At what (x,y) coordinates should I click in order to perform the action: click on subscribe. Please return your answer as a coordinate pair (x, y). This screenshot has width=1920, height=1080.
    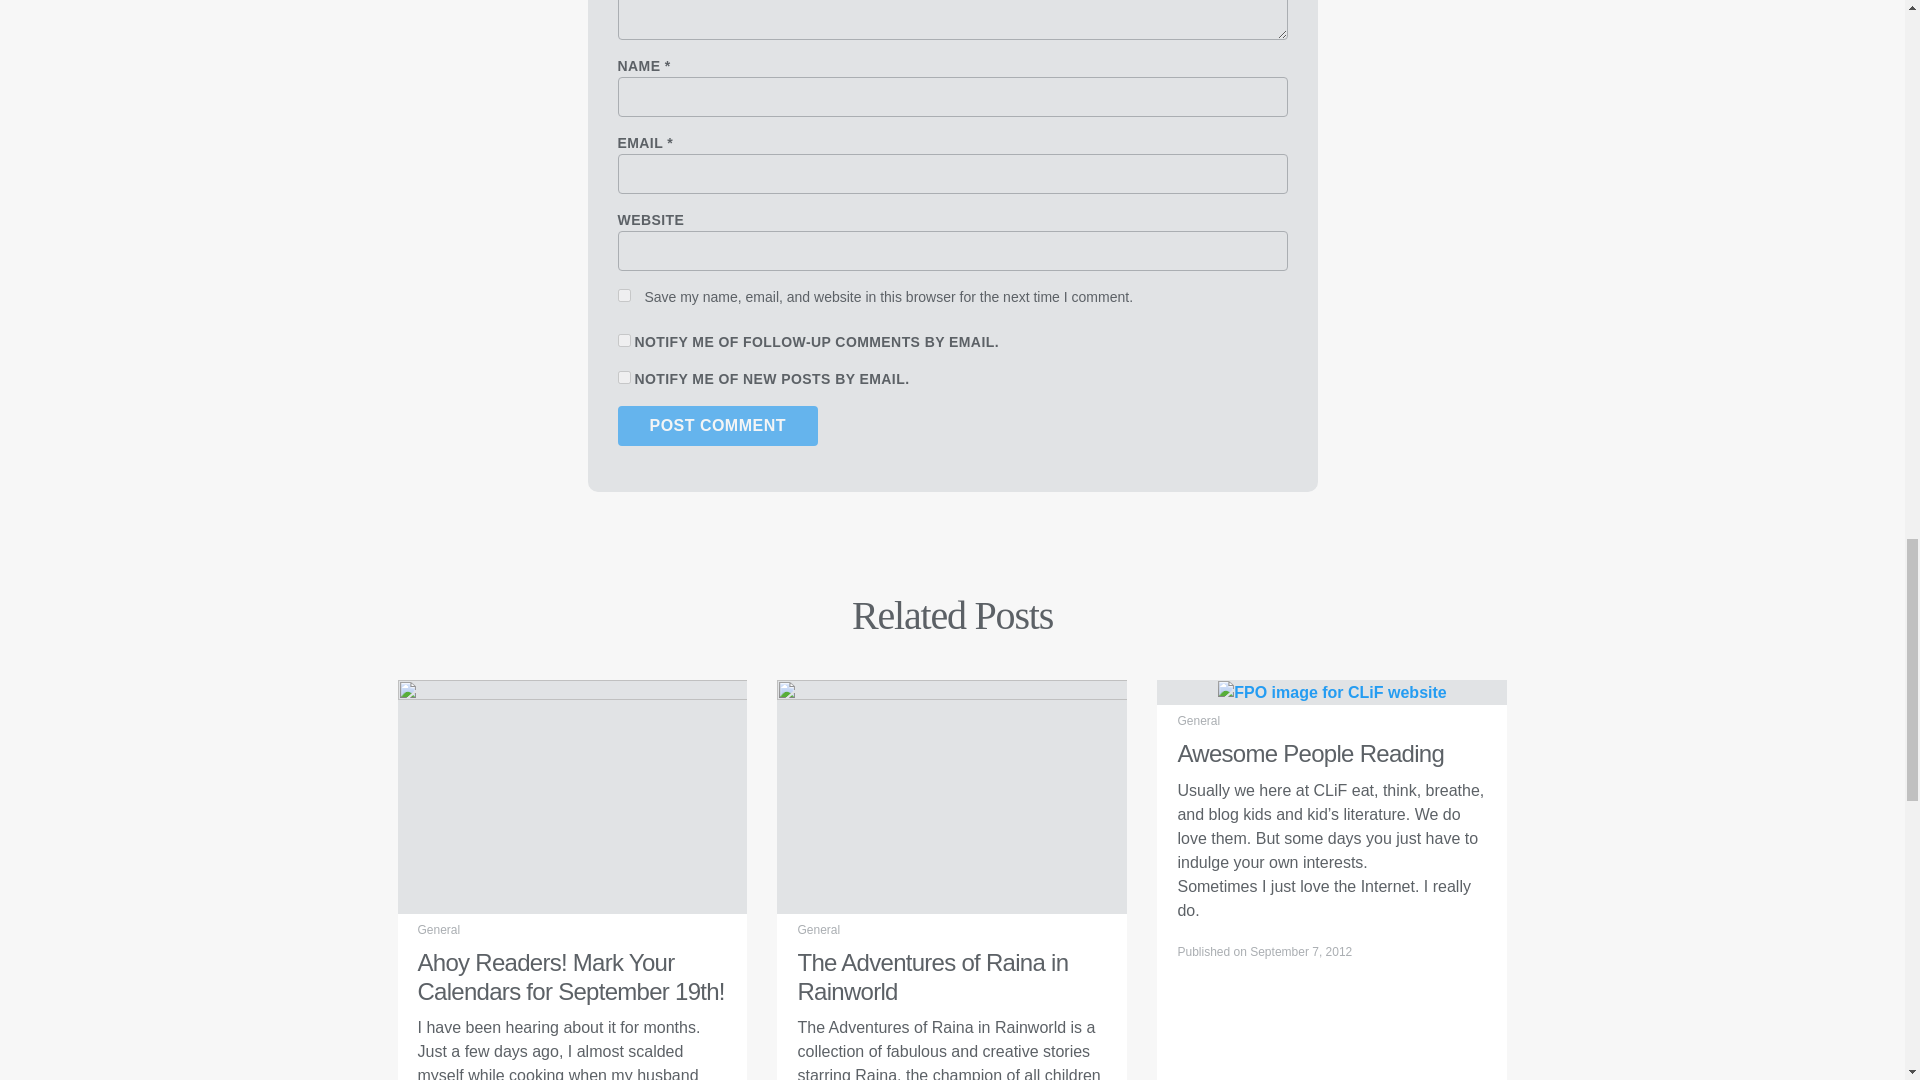
    Looking at the image, I should click on (624, 340).